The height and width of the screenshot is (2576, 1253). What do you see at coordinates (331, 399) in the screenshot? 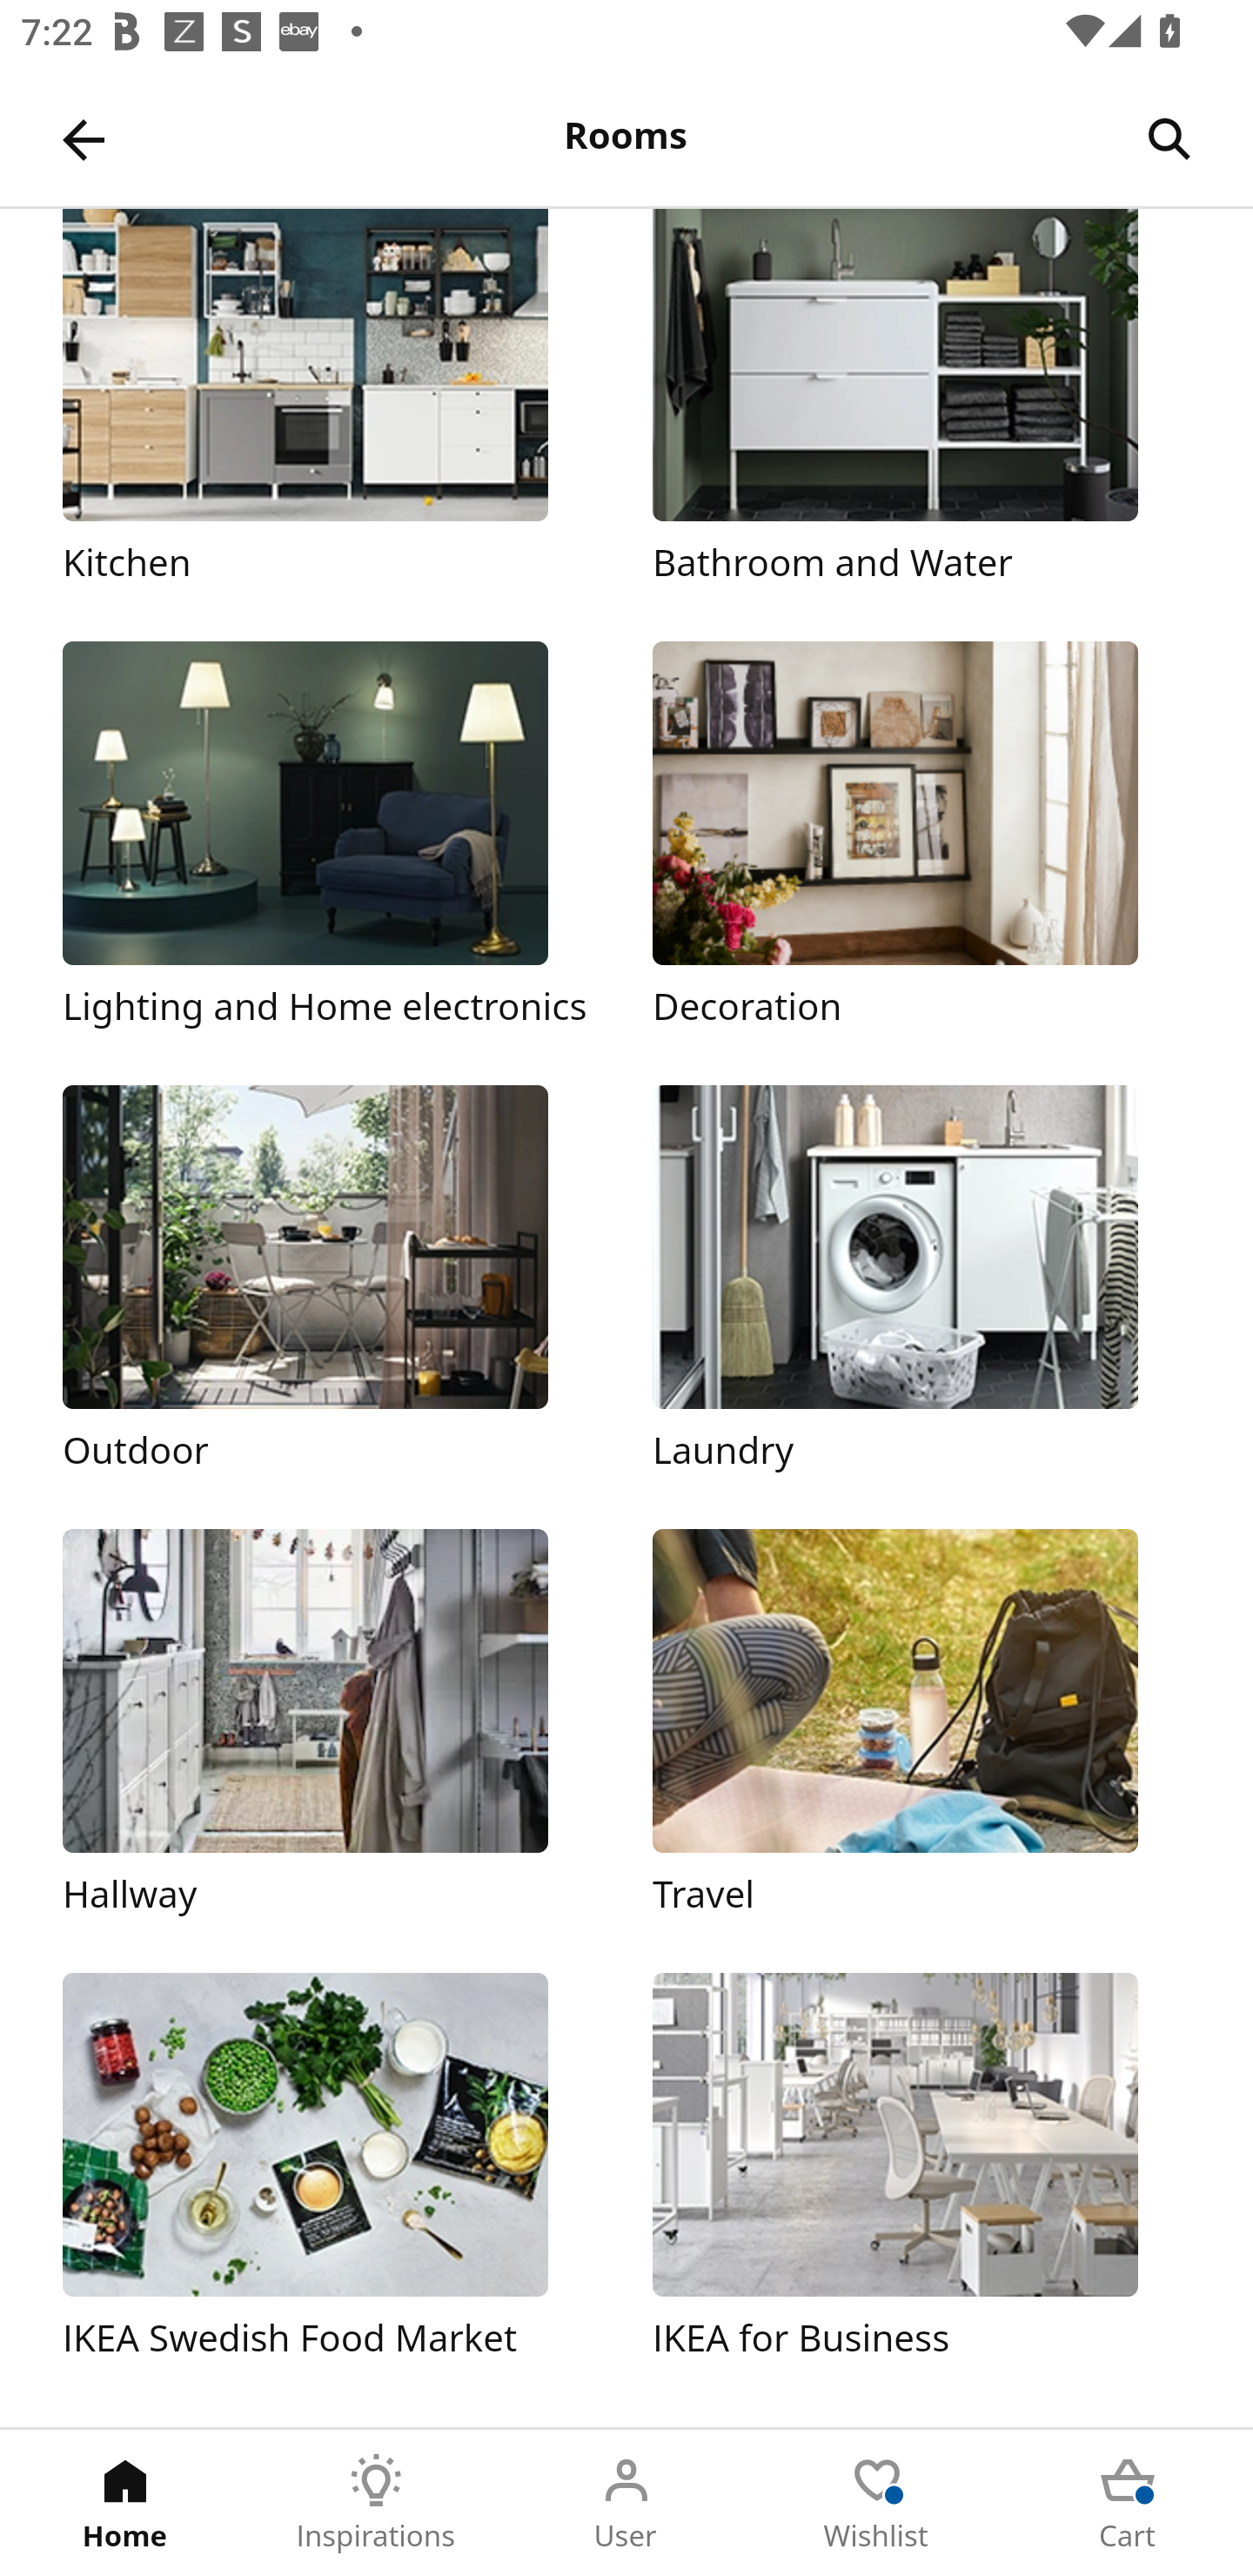
I see `Kitchen` at bounding box center [331, 399].